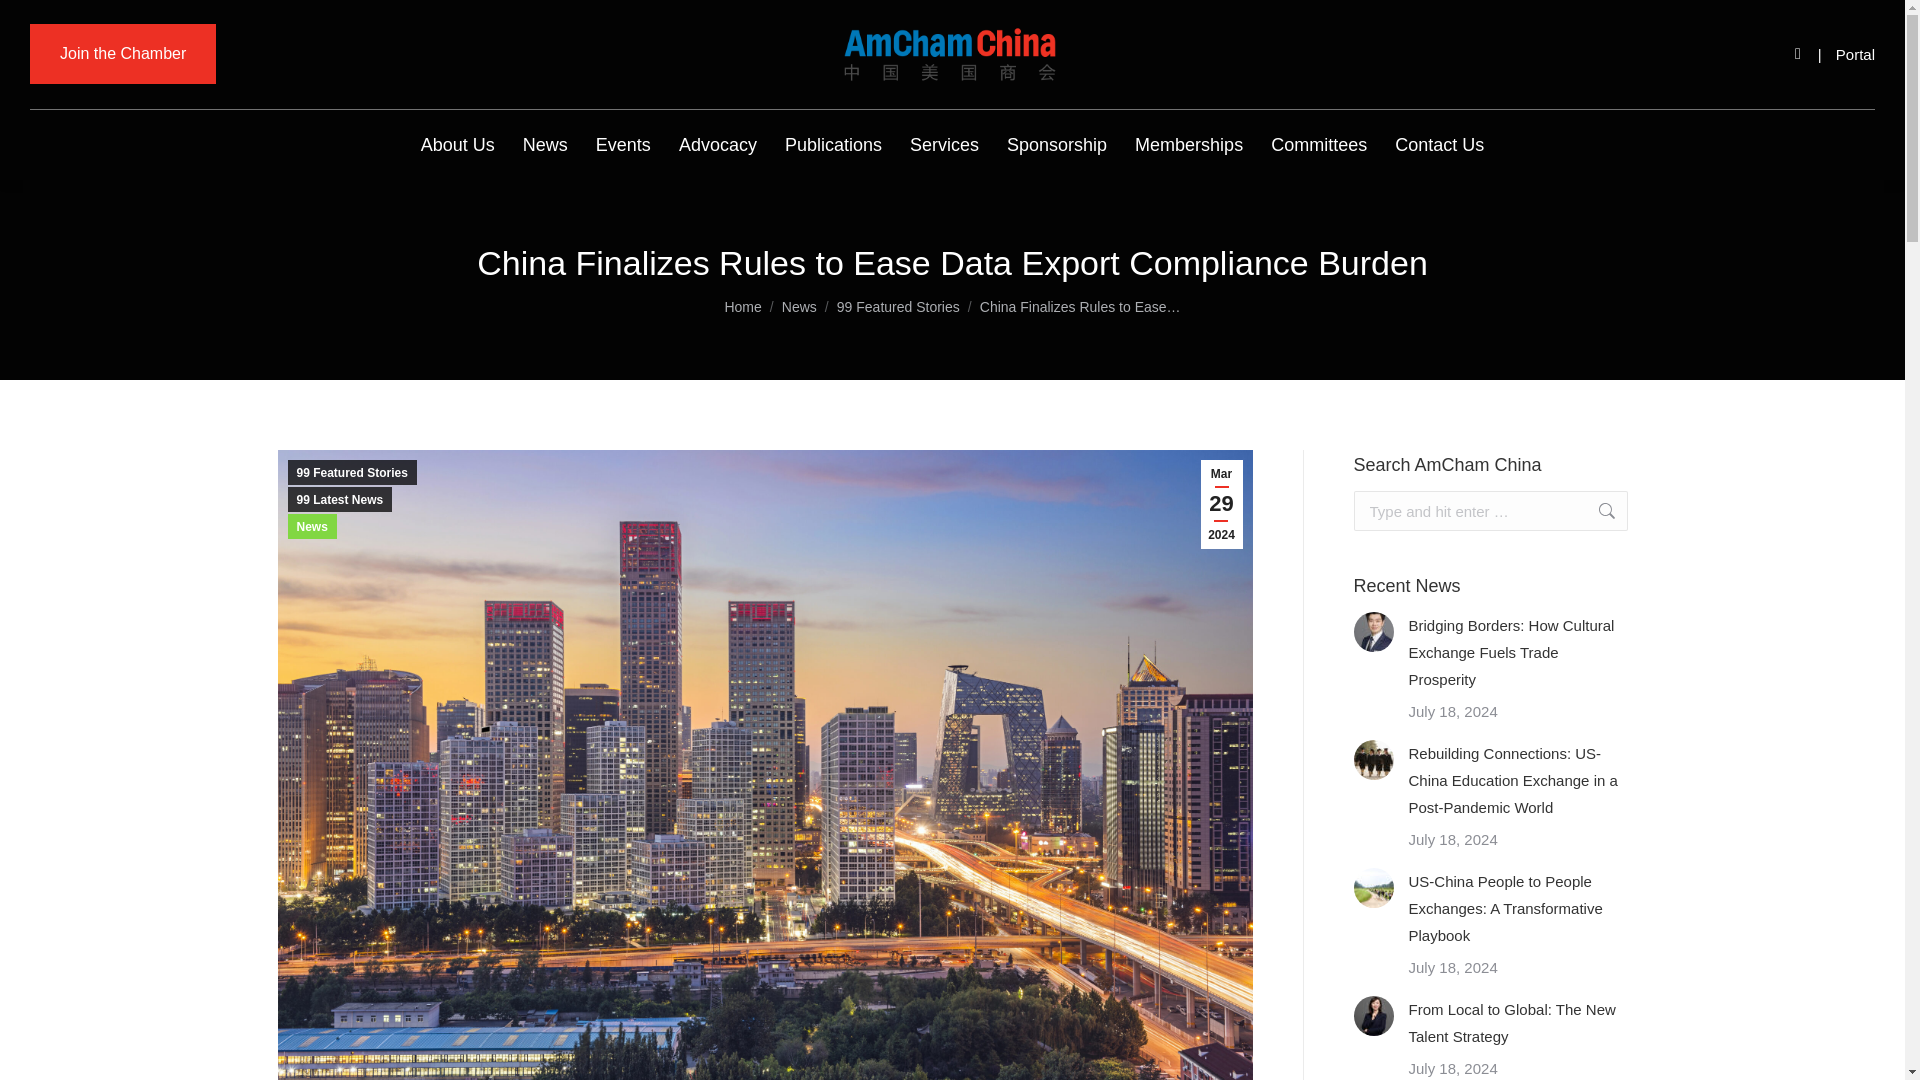 This screenshot has height=1080, width=1920. I want to click on Join the Chamber, so click(122, 54).